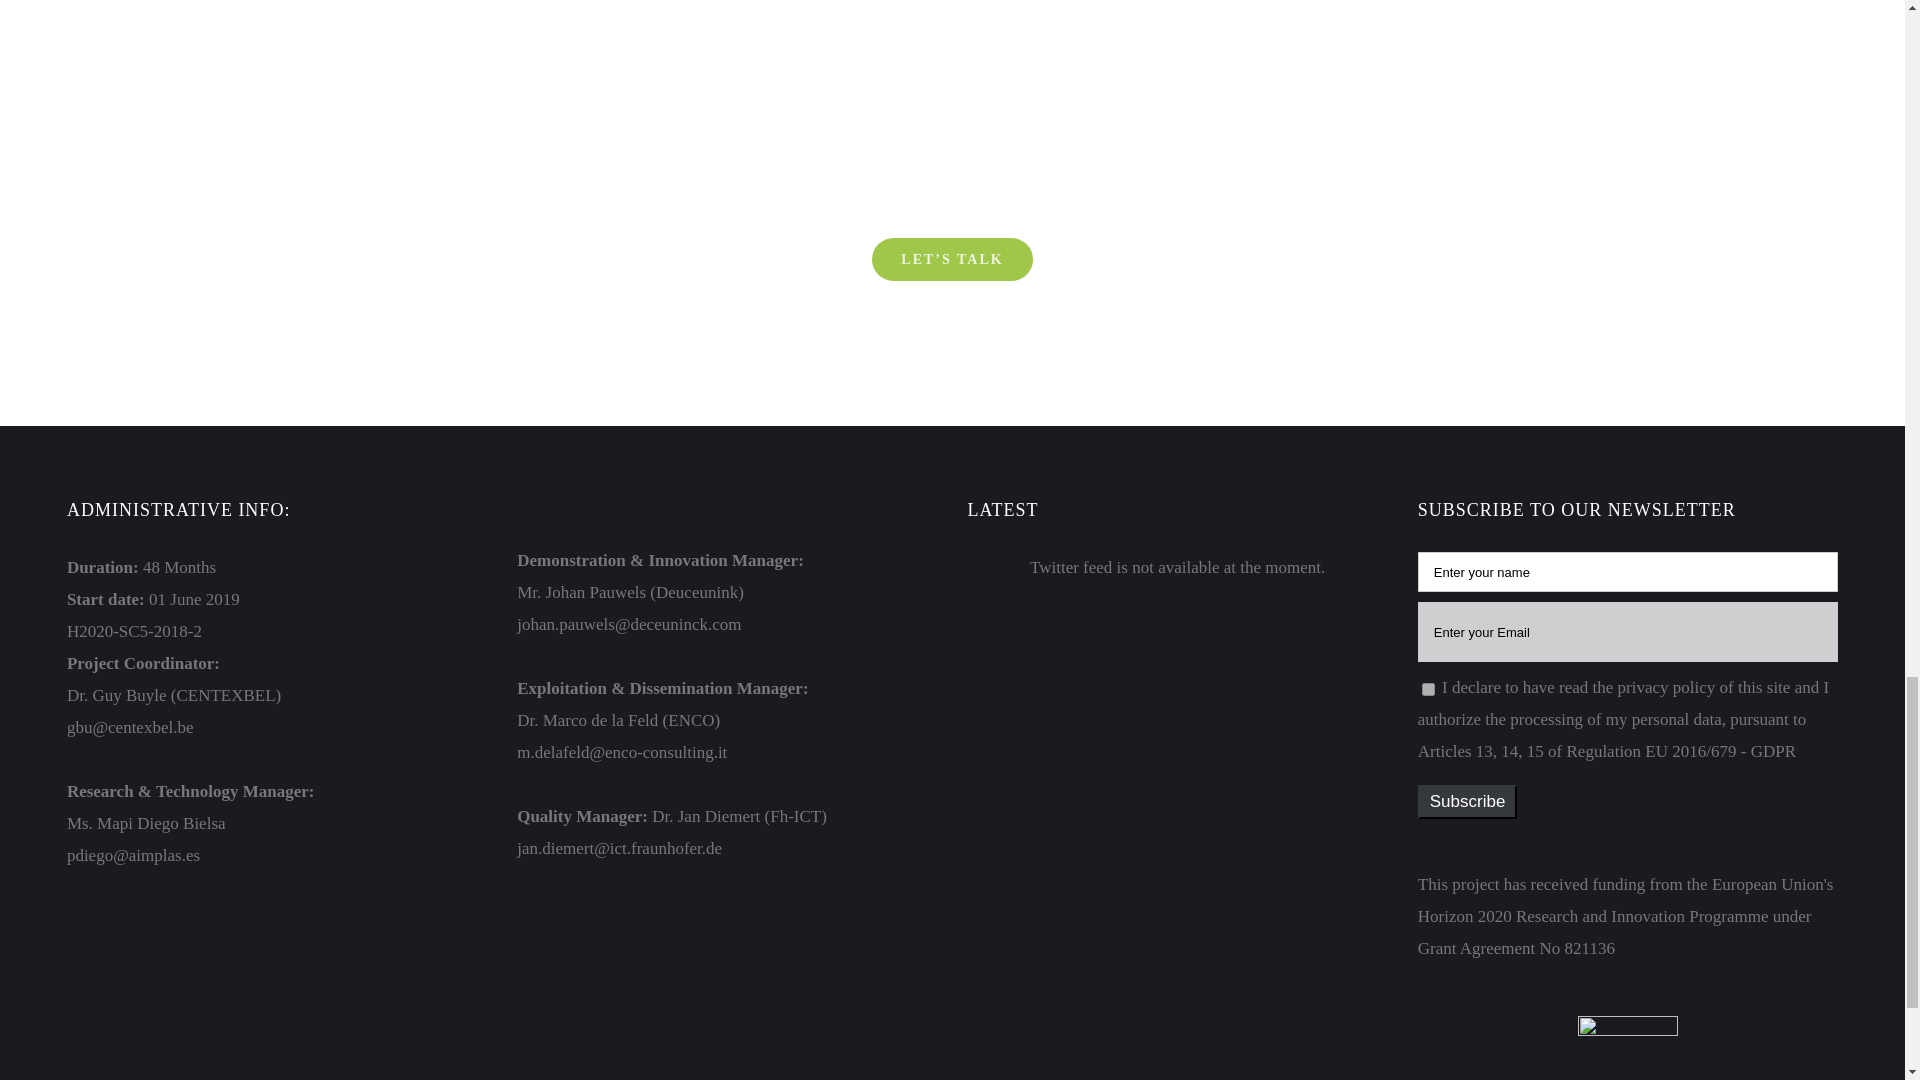 The height and width of the screenshot is (1080, 1920). I want to click on Subscribe, so click(1468, 802).